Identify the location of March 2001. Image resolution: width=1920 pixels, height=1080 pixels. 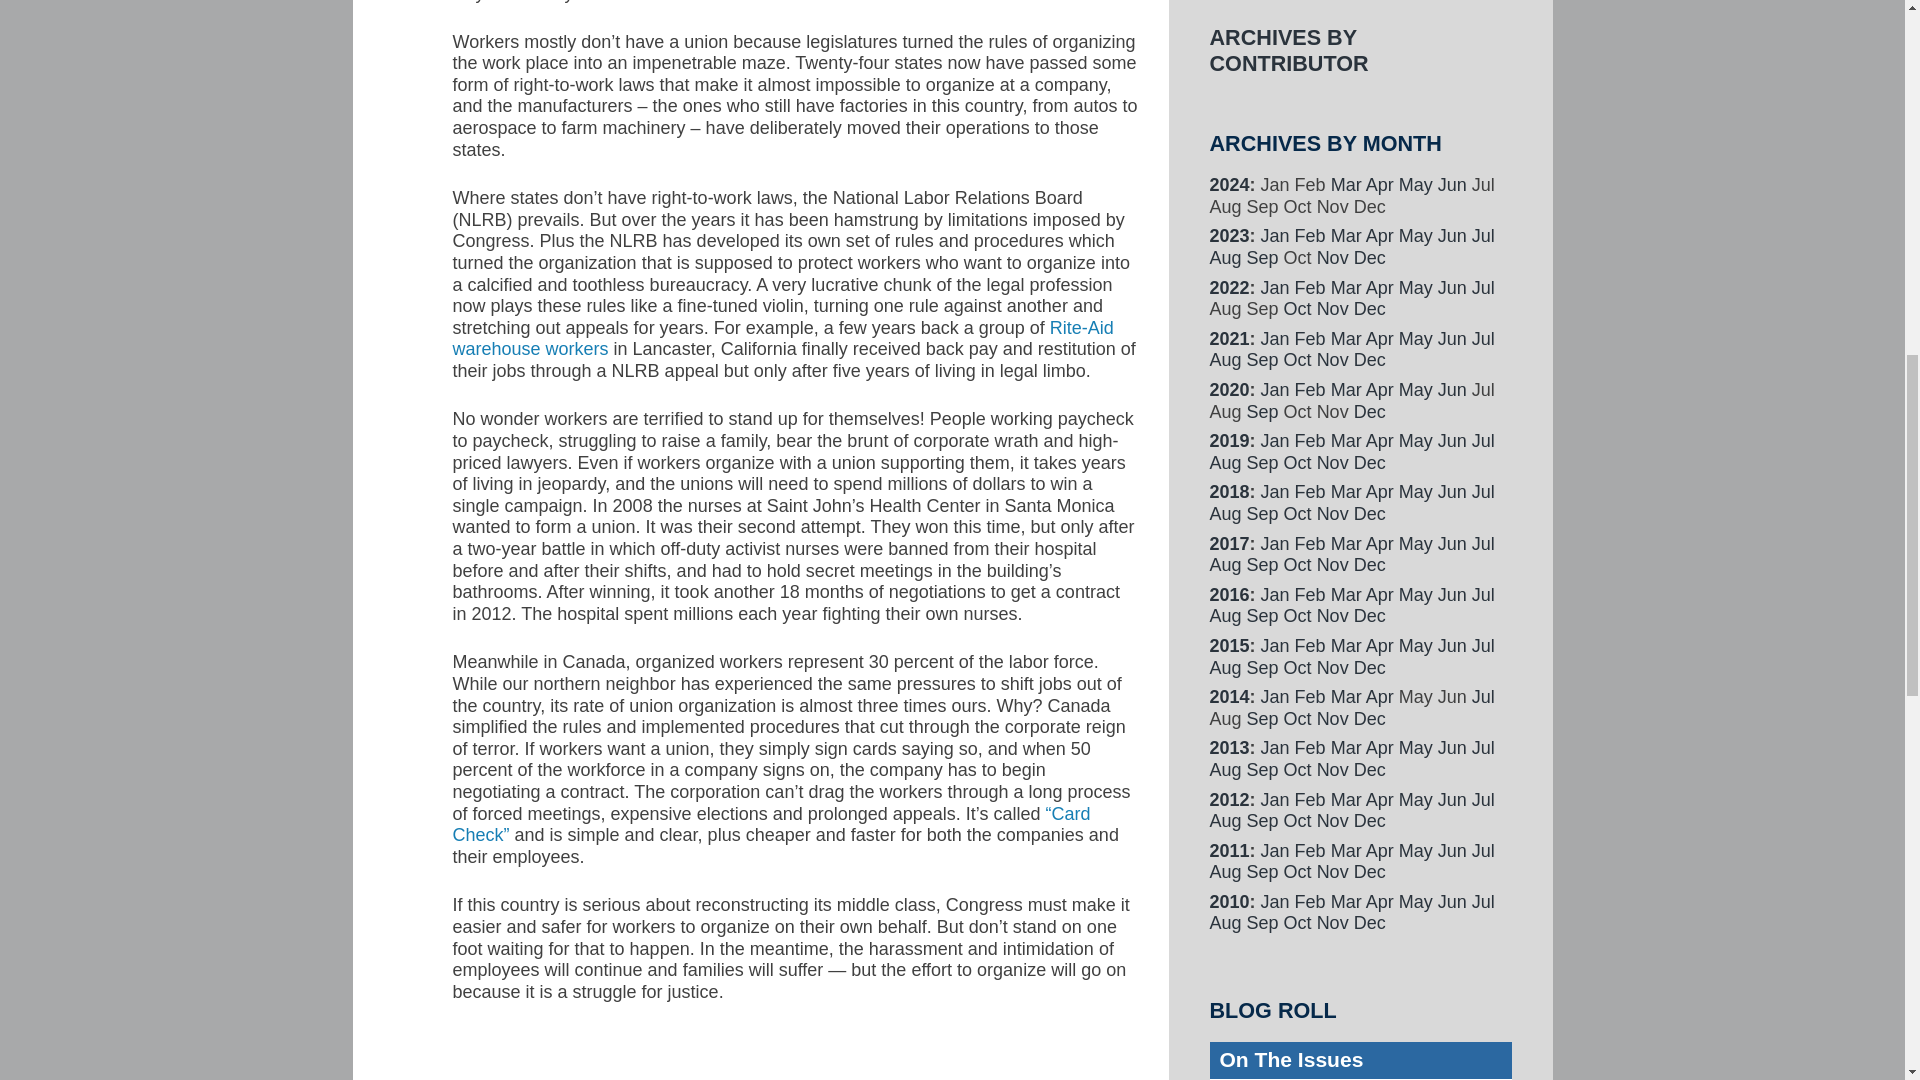
(1346, 236).